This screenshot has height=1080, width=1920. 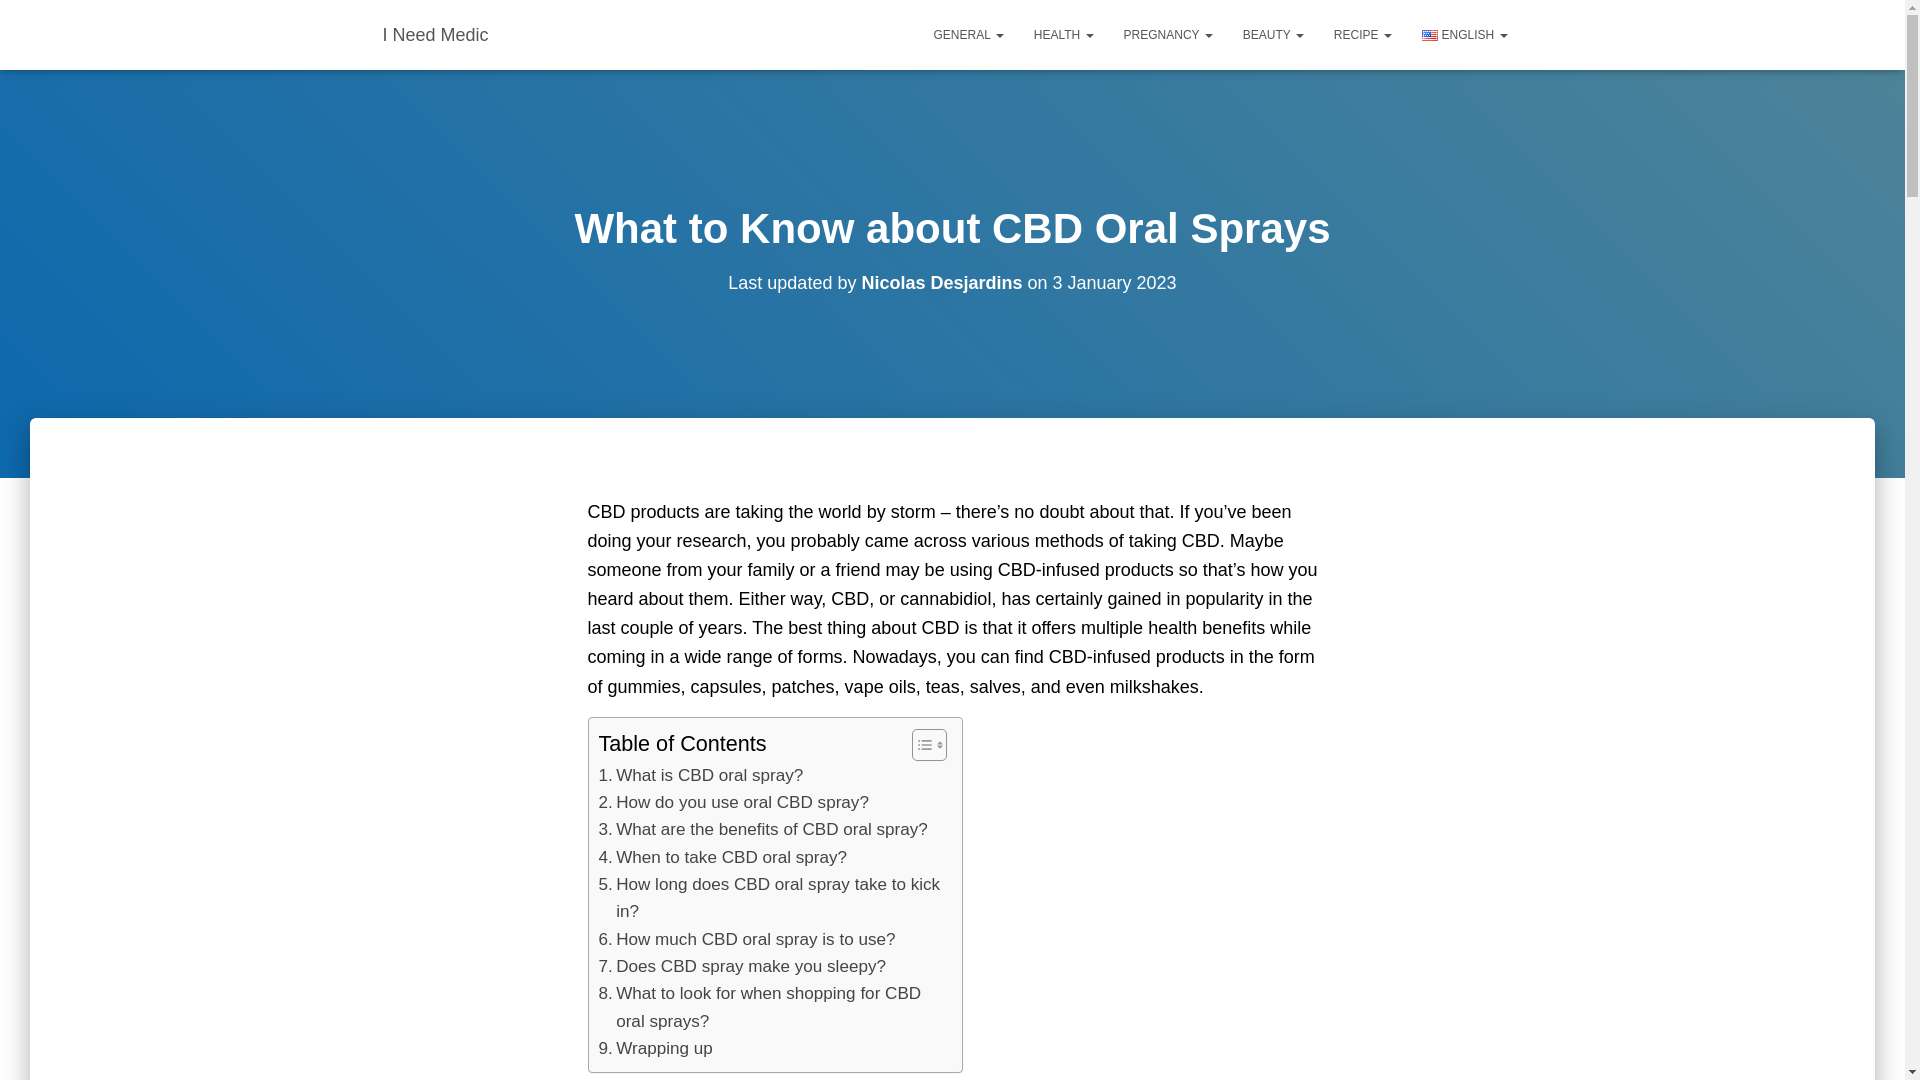 What do you see at coordinates (700, 776) in the screenshot?
I see `What is CBD oral spray?` at bounding box center [700, 776].